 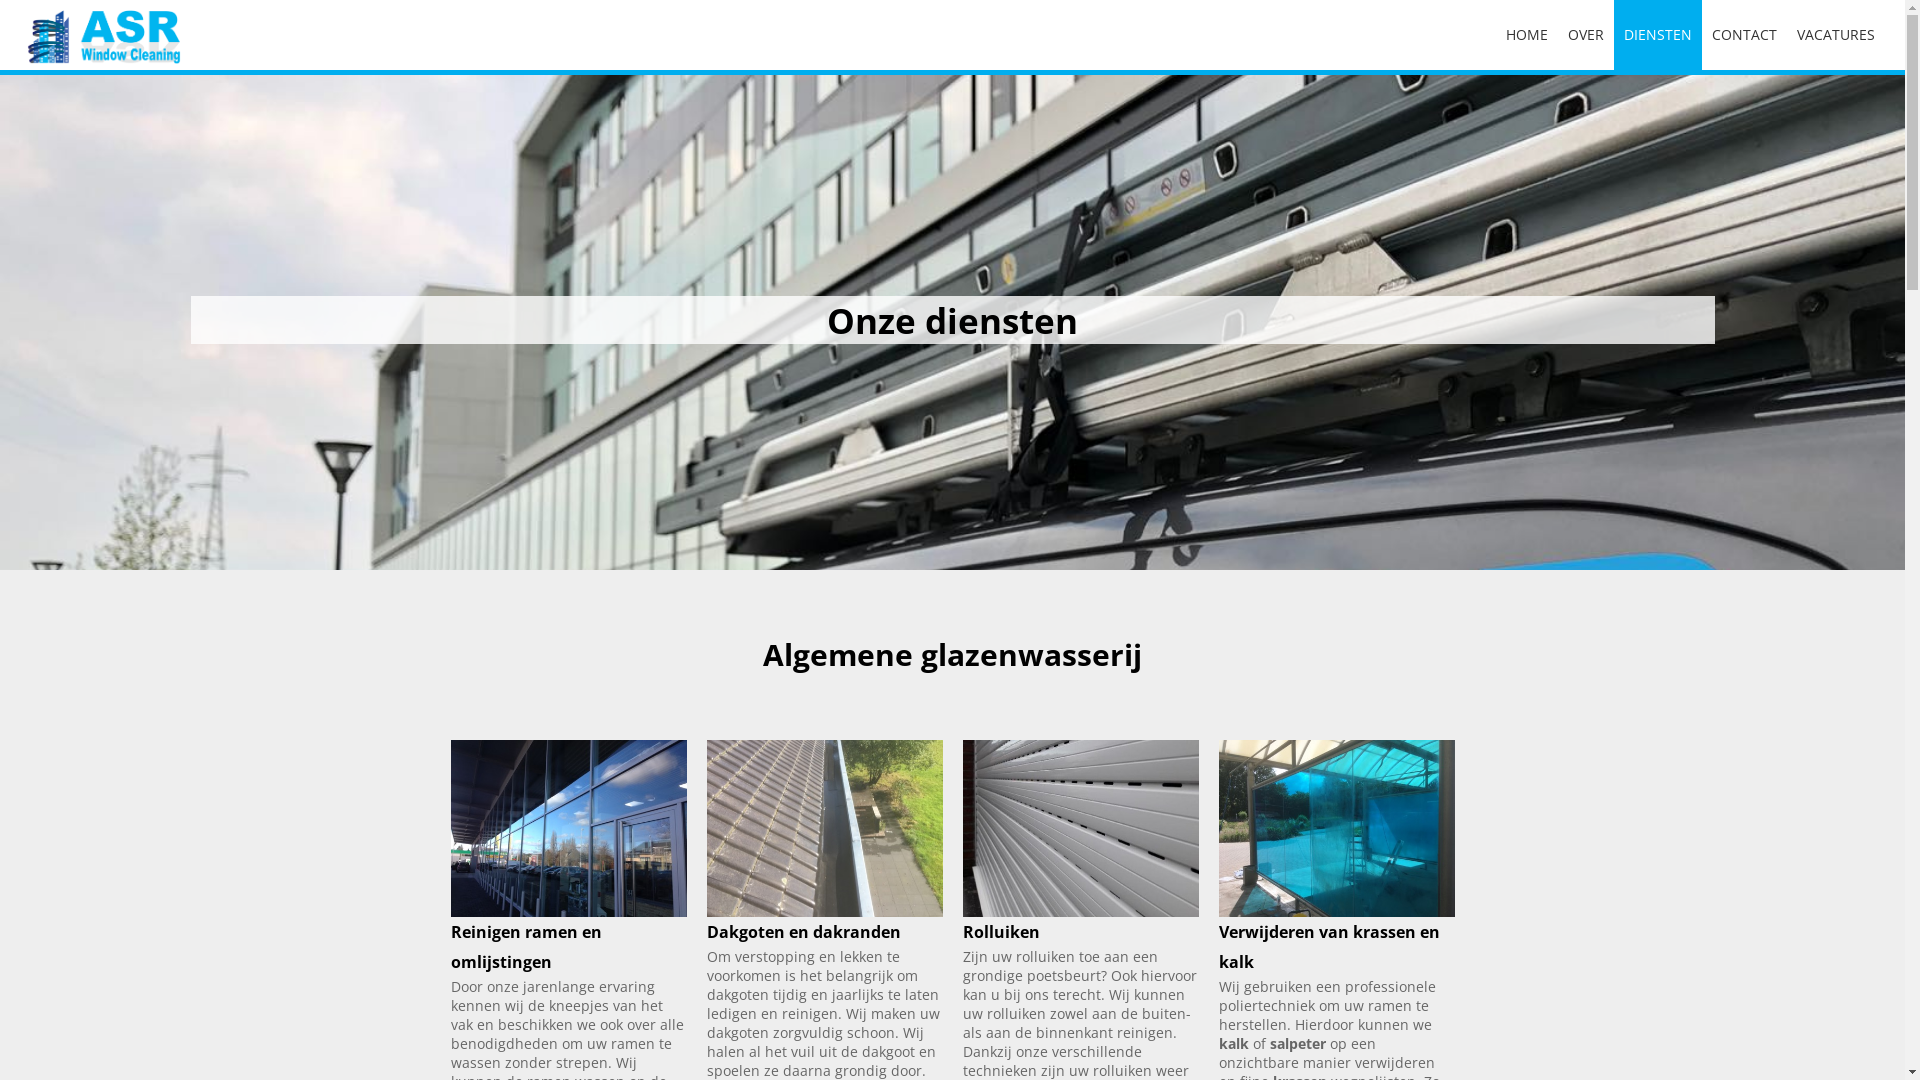 What do you see at coordinates (1836, 35) in the screenshot?
I see `VACATURES` at bounding box center [1836, 35].